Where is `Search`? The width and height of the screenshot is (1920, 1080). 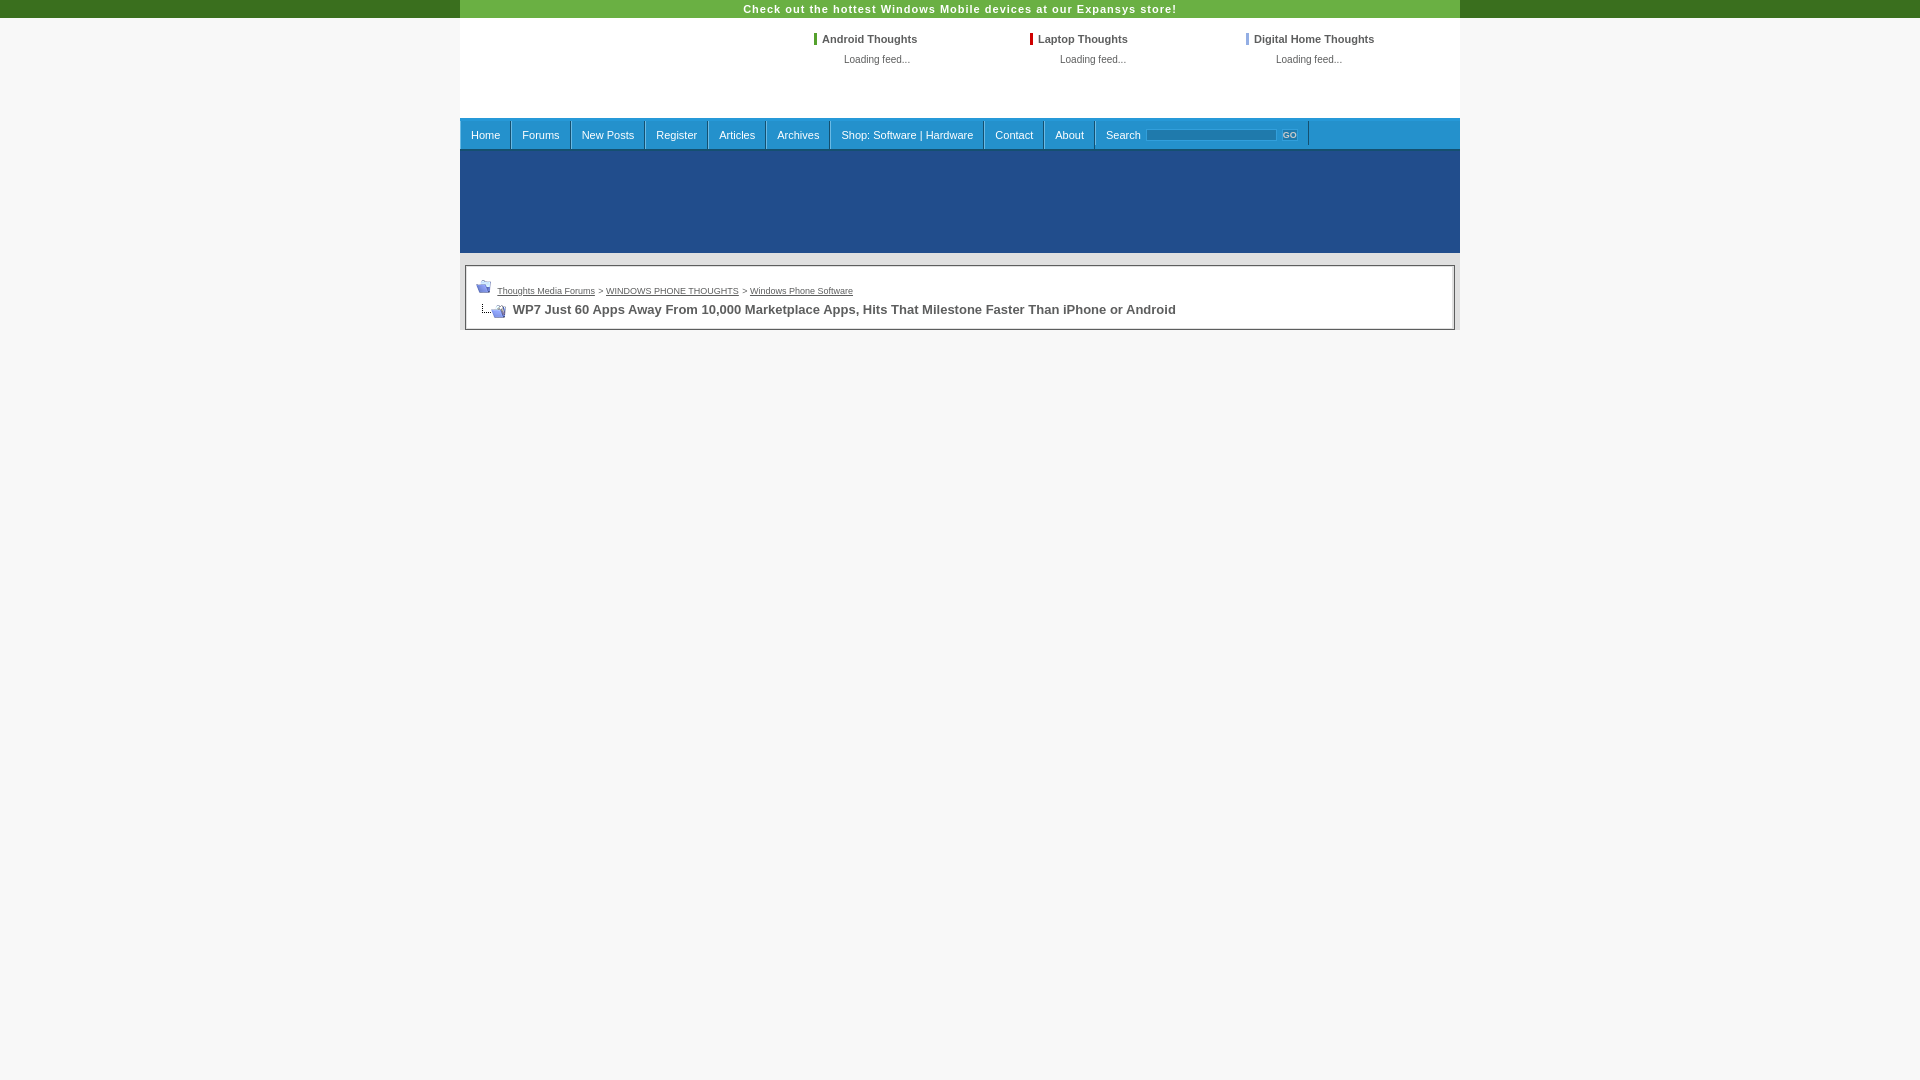
Search is located at coordinates (1122, 134).